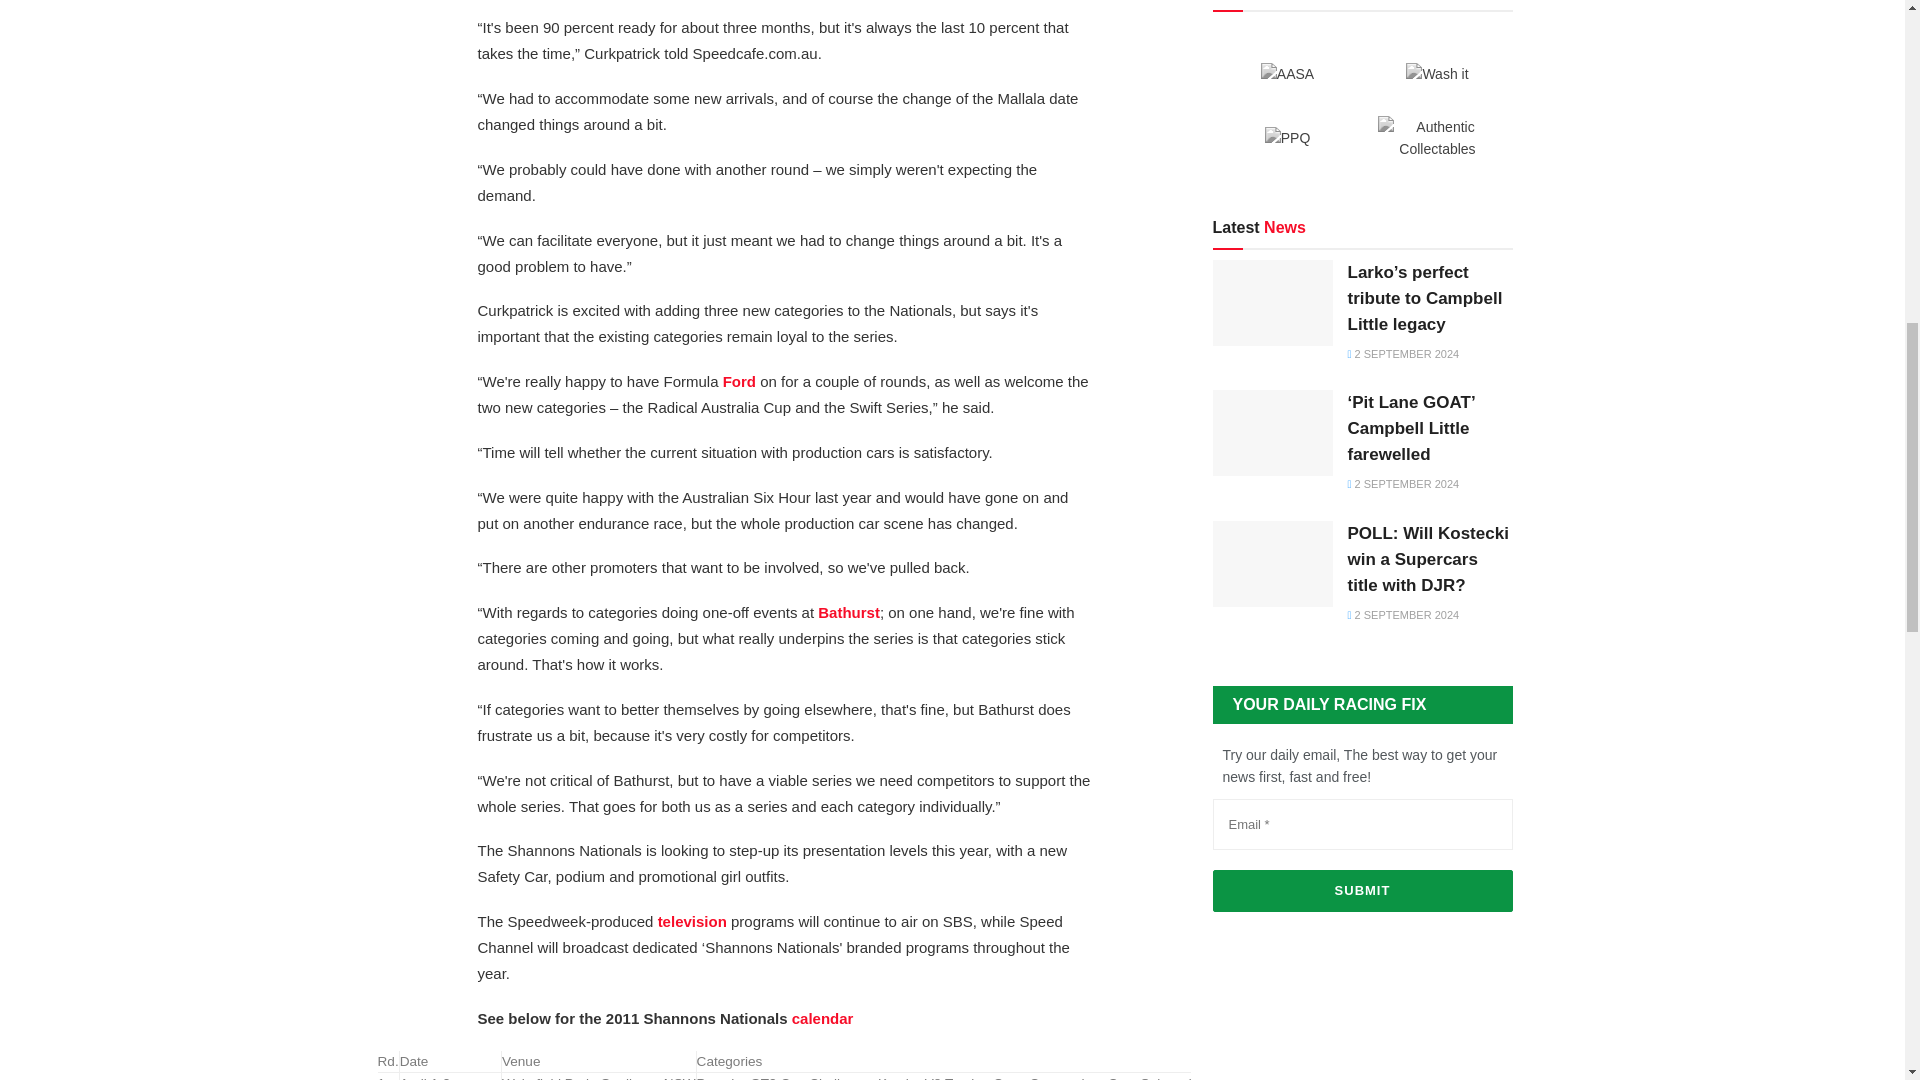 The image size is (1920, 1080). Describe the element at coordinates (822, 1018) in the screenshot. I see `Posts tagged with calendar` at that location.